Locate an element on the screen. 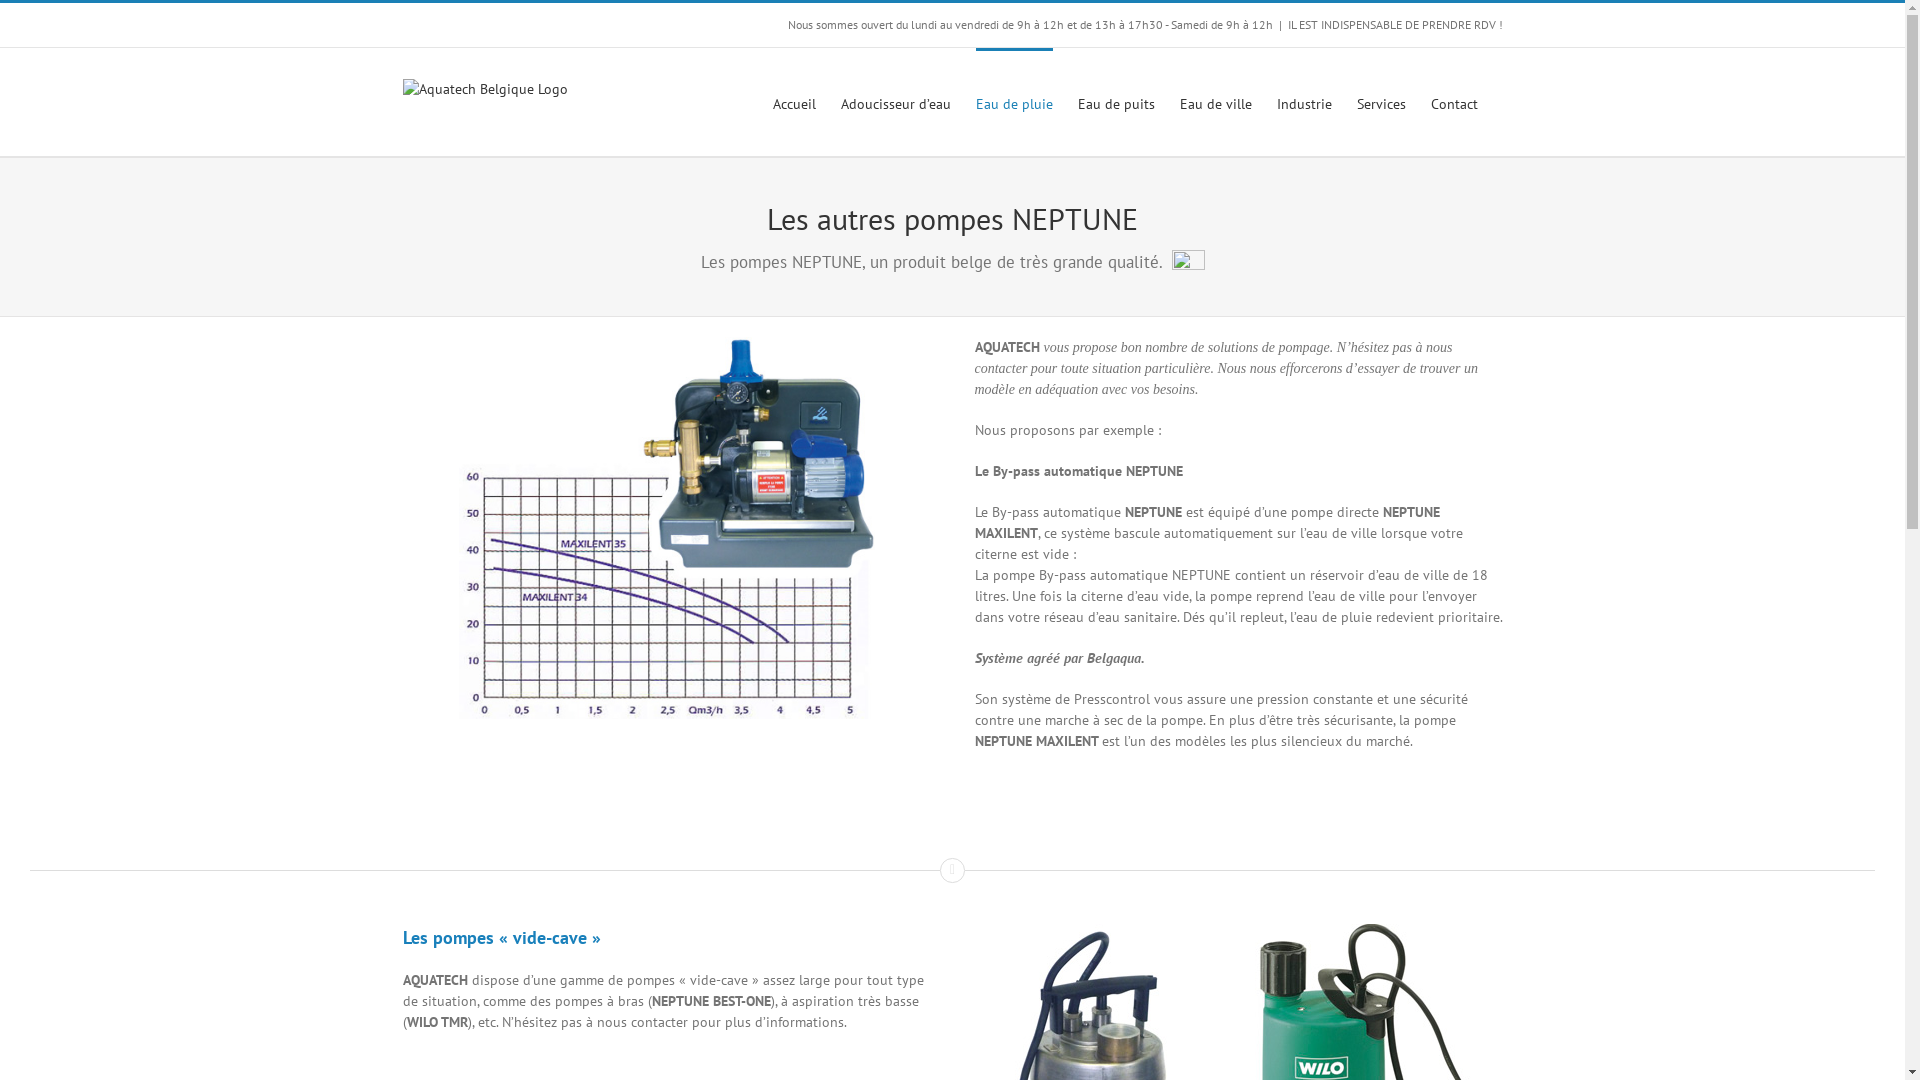 Image resolution: width=1920 pixels, height=1080 pixels. IL EST INDISPENSABLE DE PRENDRE RDV ! is located at coordinates (1396, 24).